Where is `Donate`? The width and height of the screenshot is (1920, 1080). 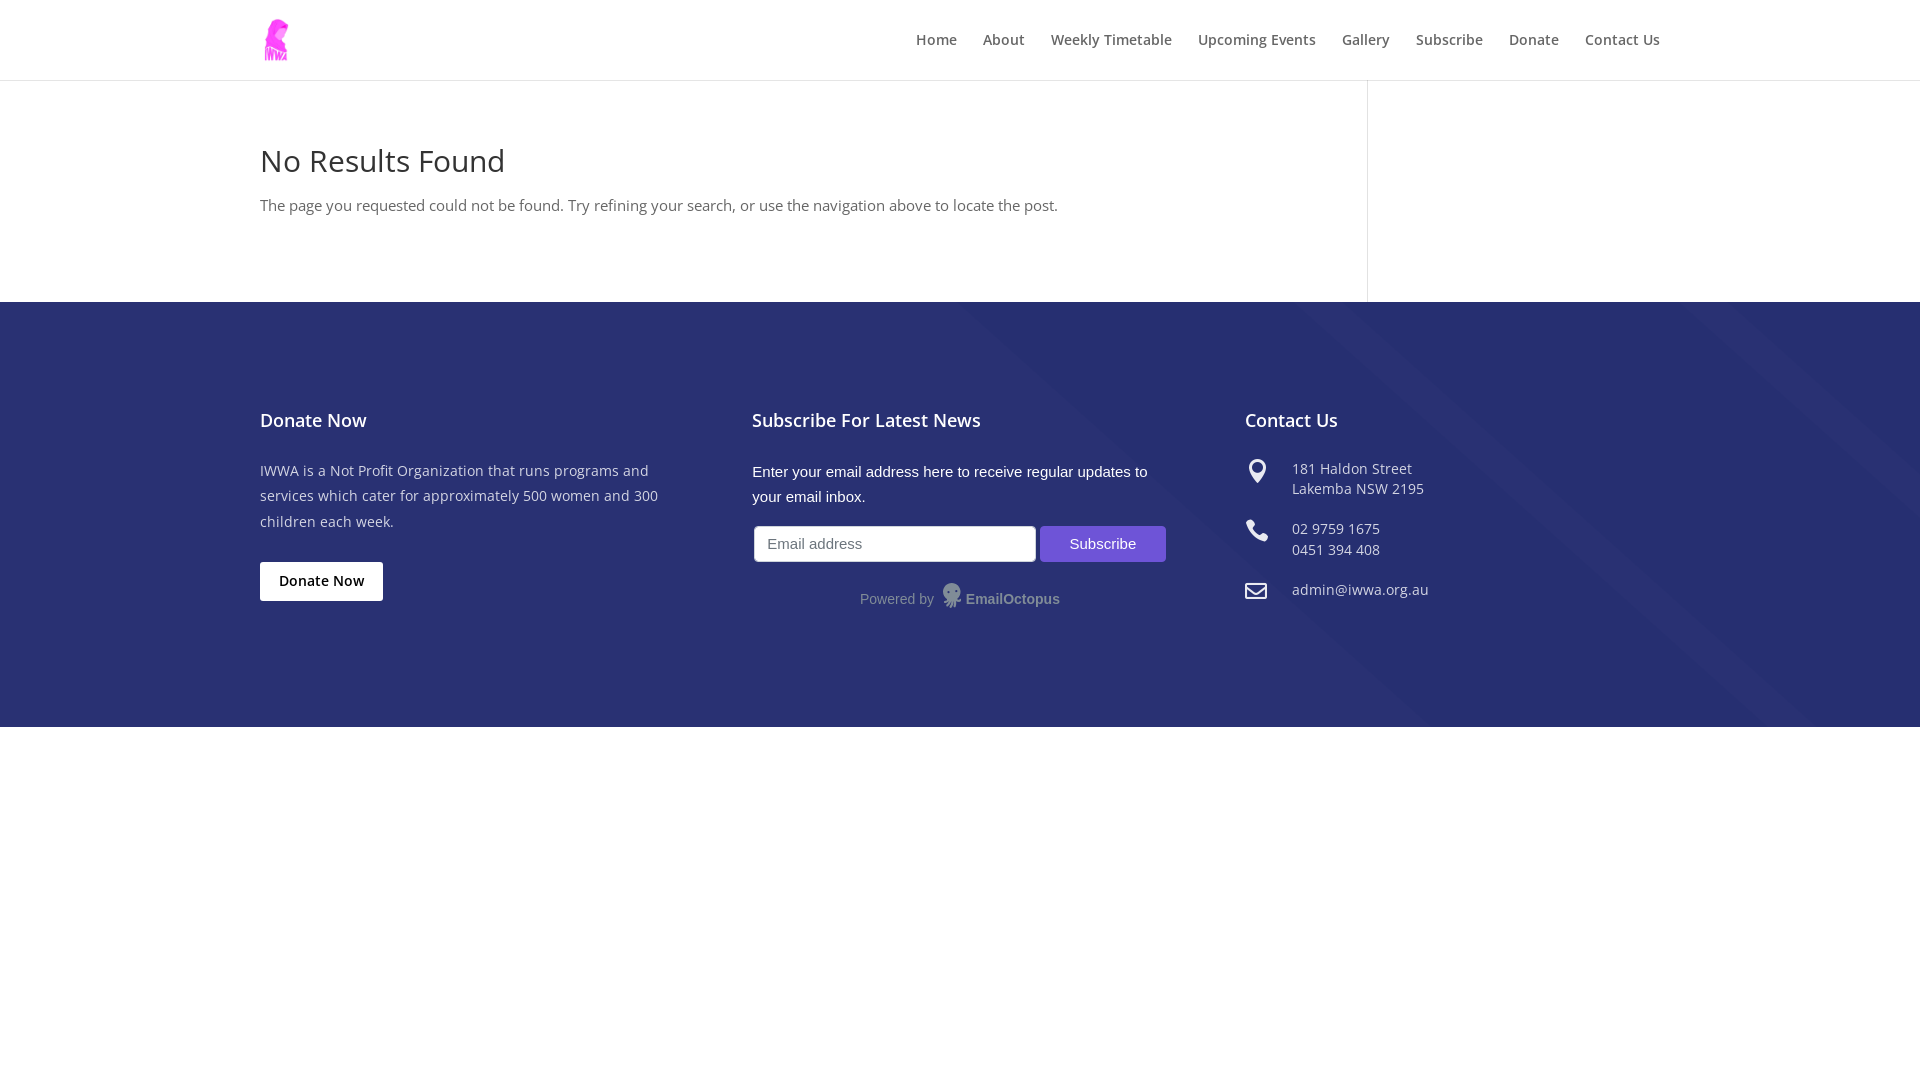 Donate is located at coordinates (1534, 56).